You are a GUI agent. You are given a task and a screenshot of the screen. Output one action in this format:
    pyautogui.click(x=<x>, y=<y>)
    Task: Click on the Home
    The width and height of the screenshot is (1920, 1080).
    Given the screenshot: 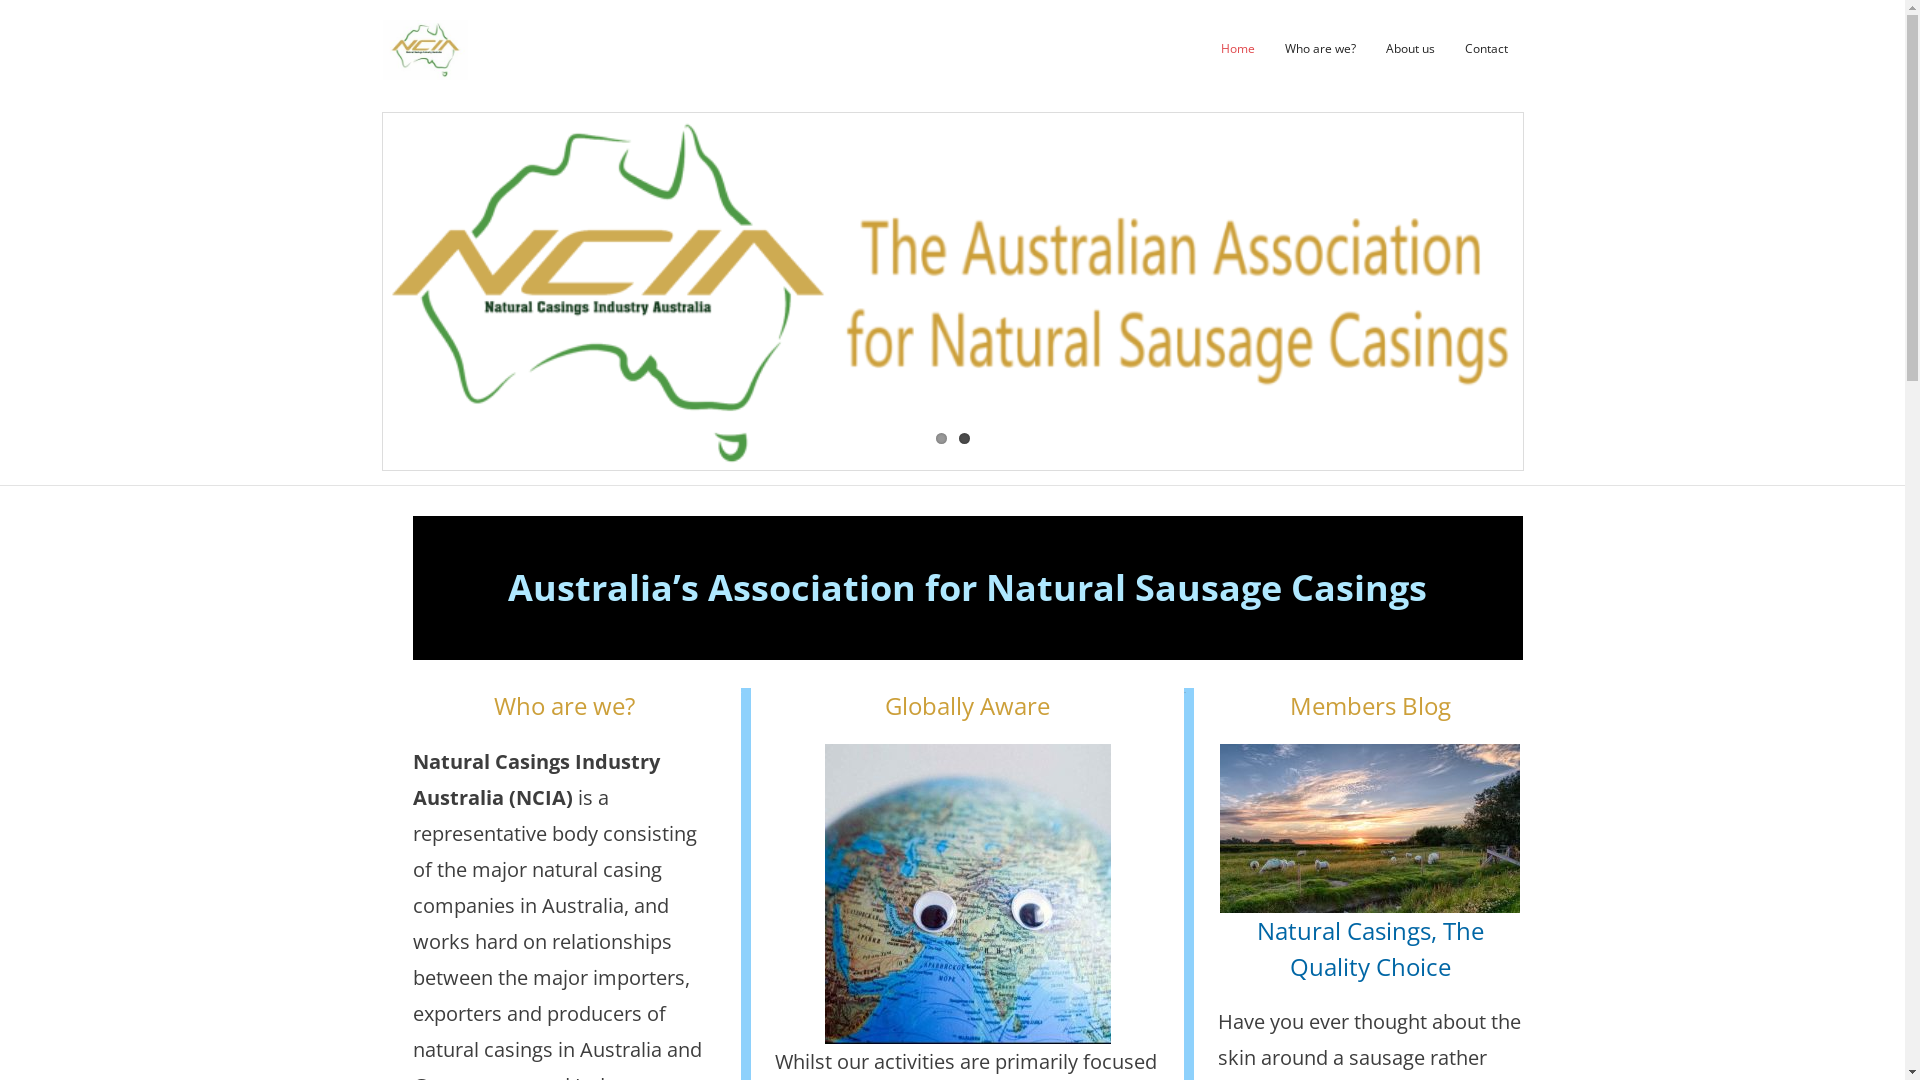 What is the action you would take?
    pyautogui.click(x=1238, y=49)
    